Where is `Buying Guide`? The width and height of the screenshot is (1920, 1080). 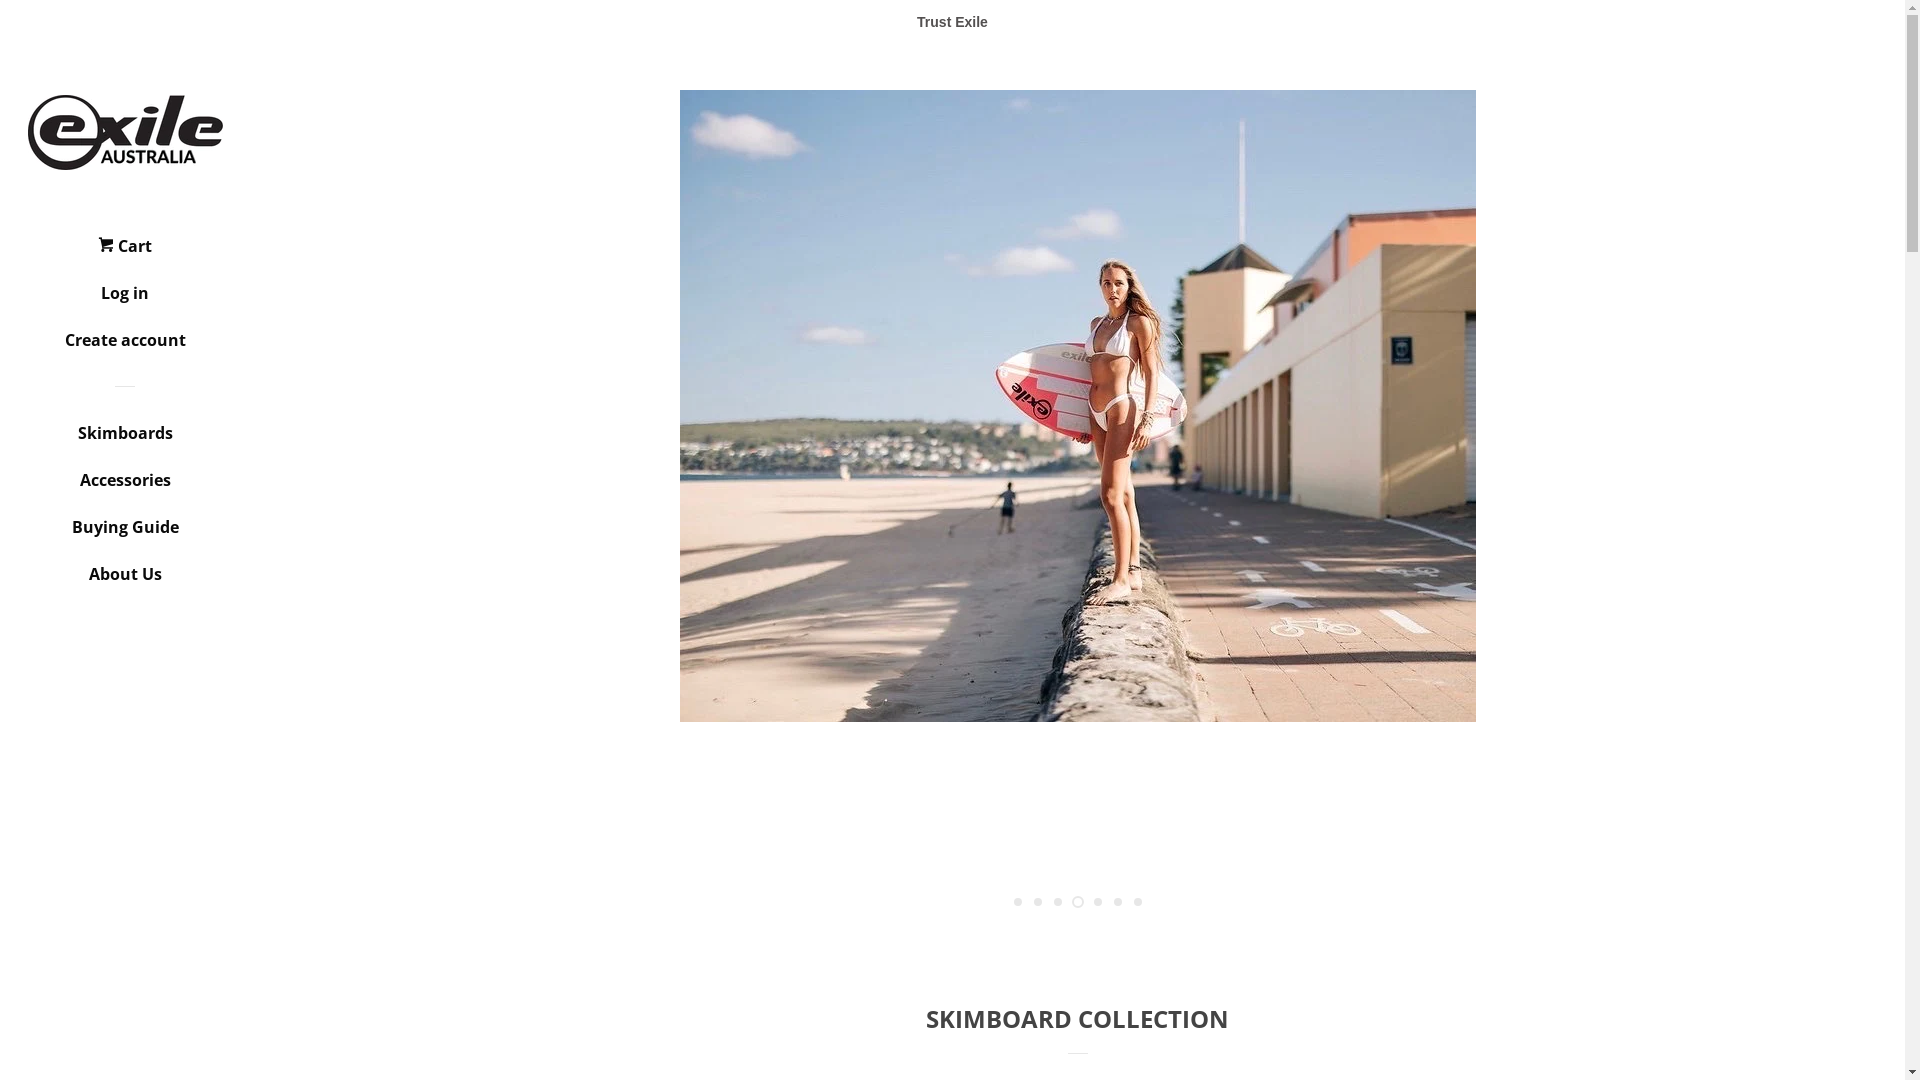 Buying Guide is located at coordinates (125, 534).